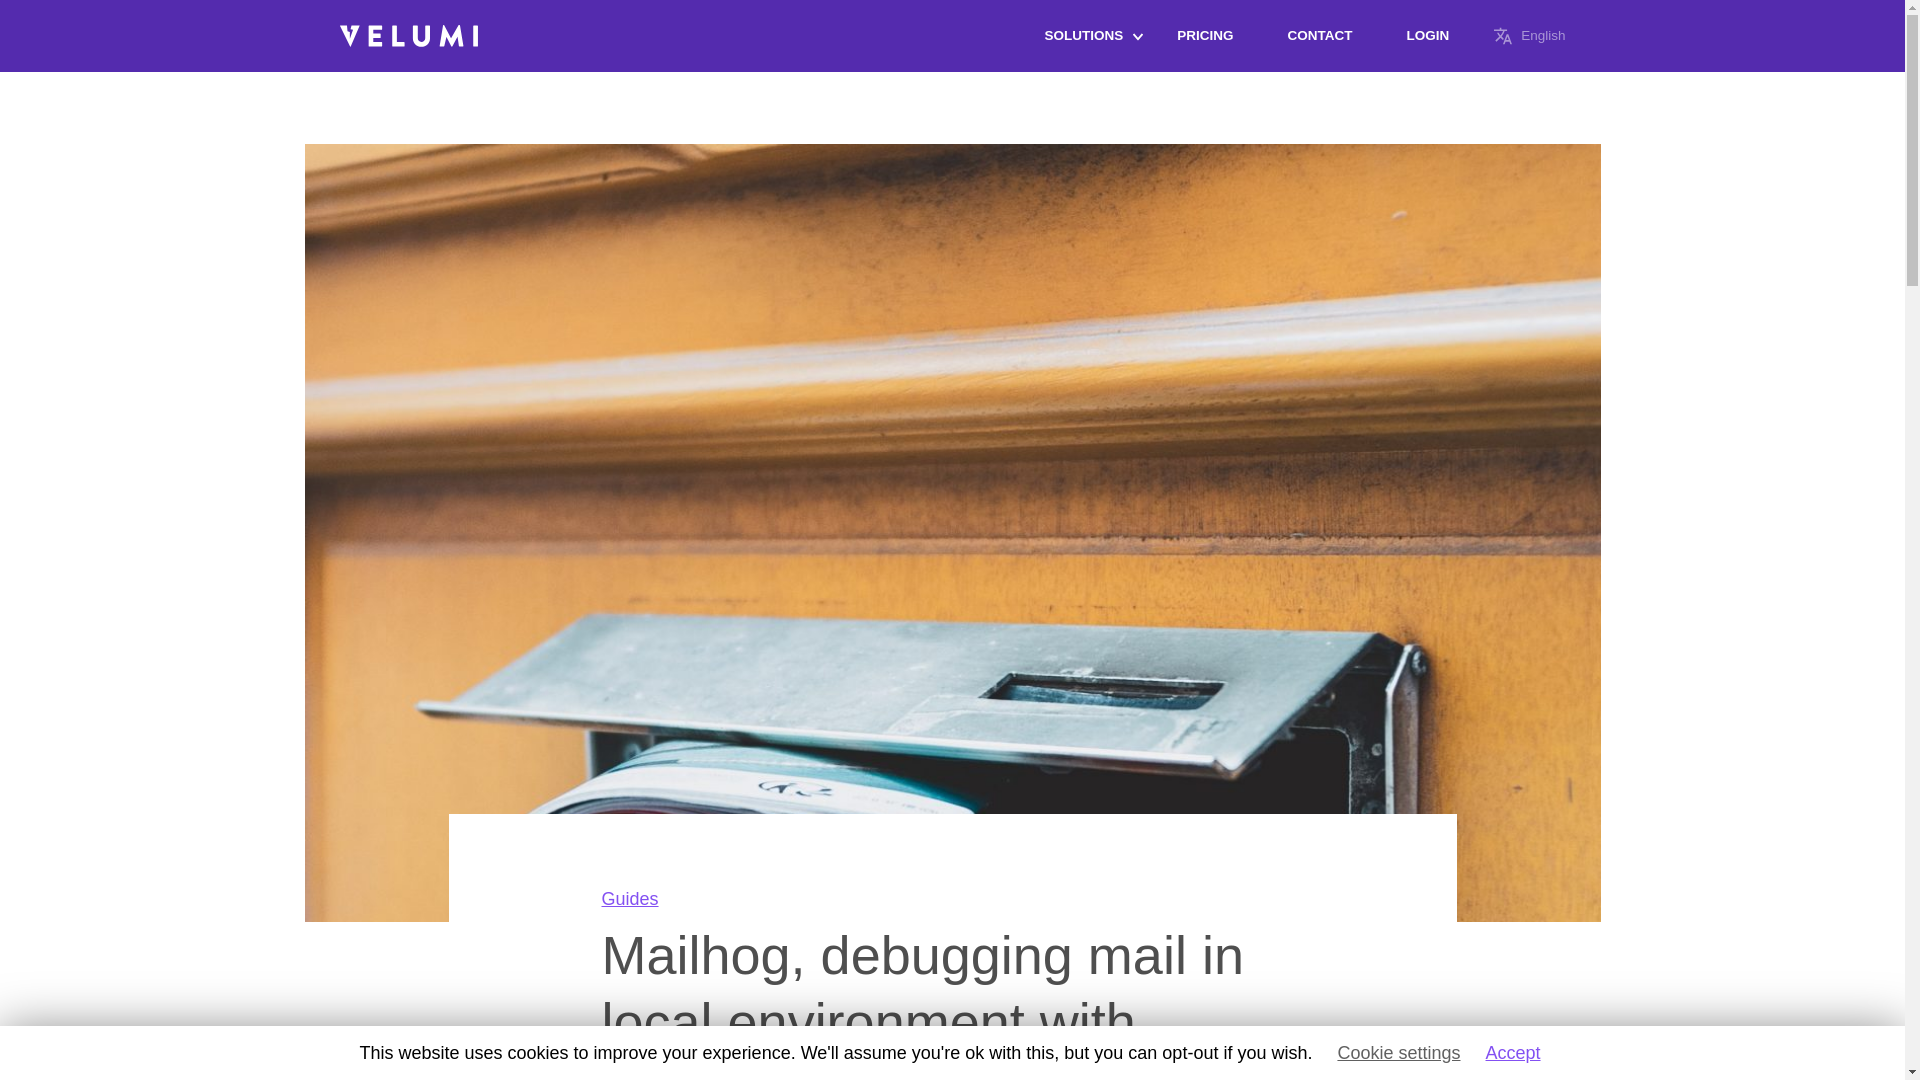 Image resolution: width=1920 pixels, height=1080 pixels. I want to click on Guides, so click(630, 898).